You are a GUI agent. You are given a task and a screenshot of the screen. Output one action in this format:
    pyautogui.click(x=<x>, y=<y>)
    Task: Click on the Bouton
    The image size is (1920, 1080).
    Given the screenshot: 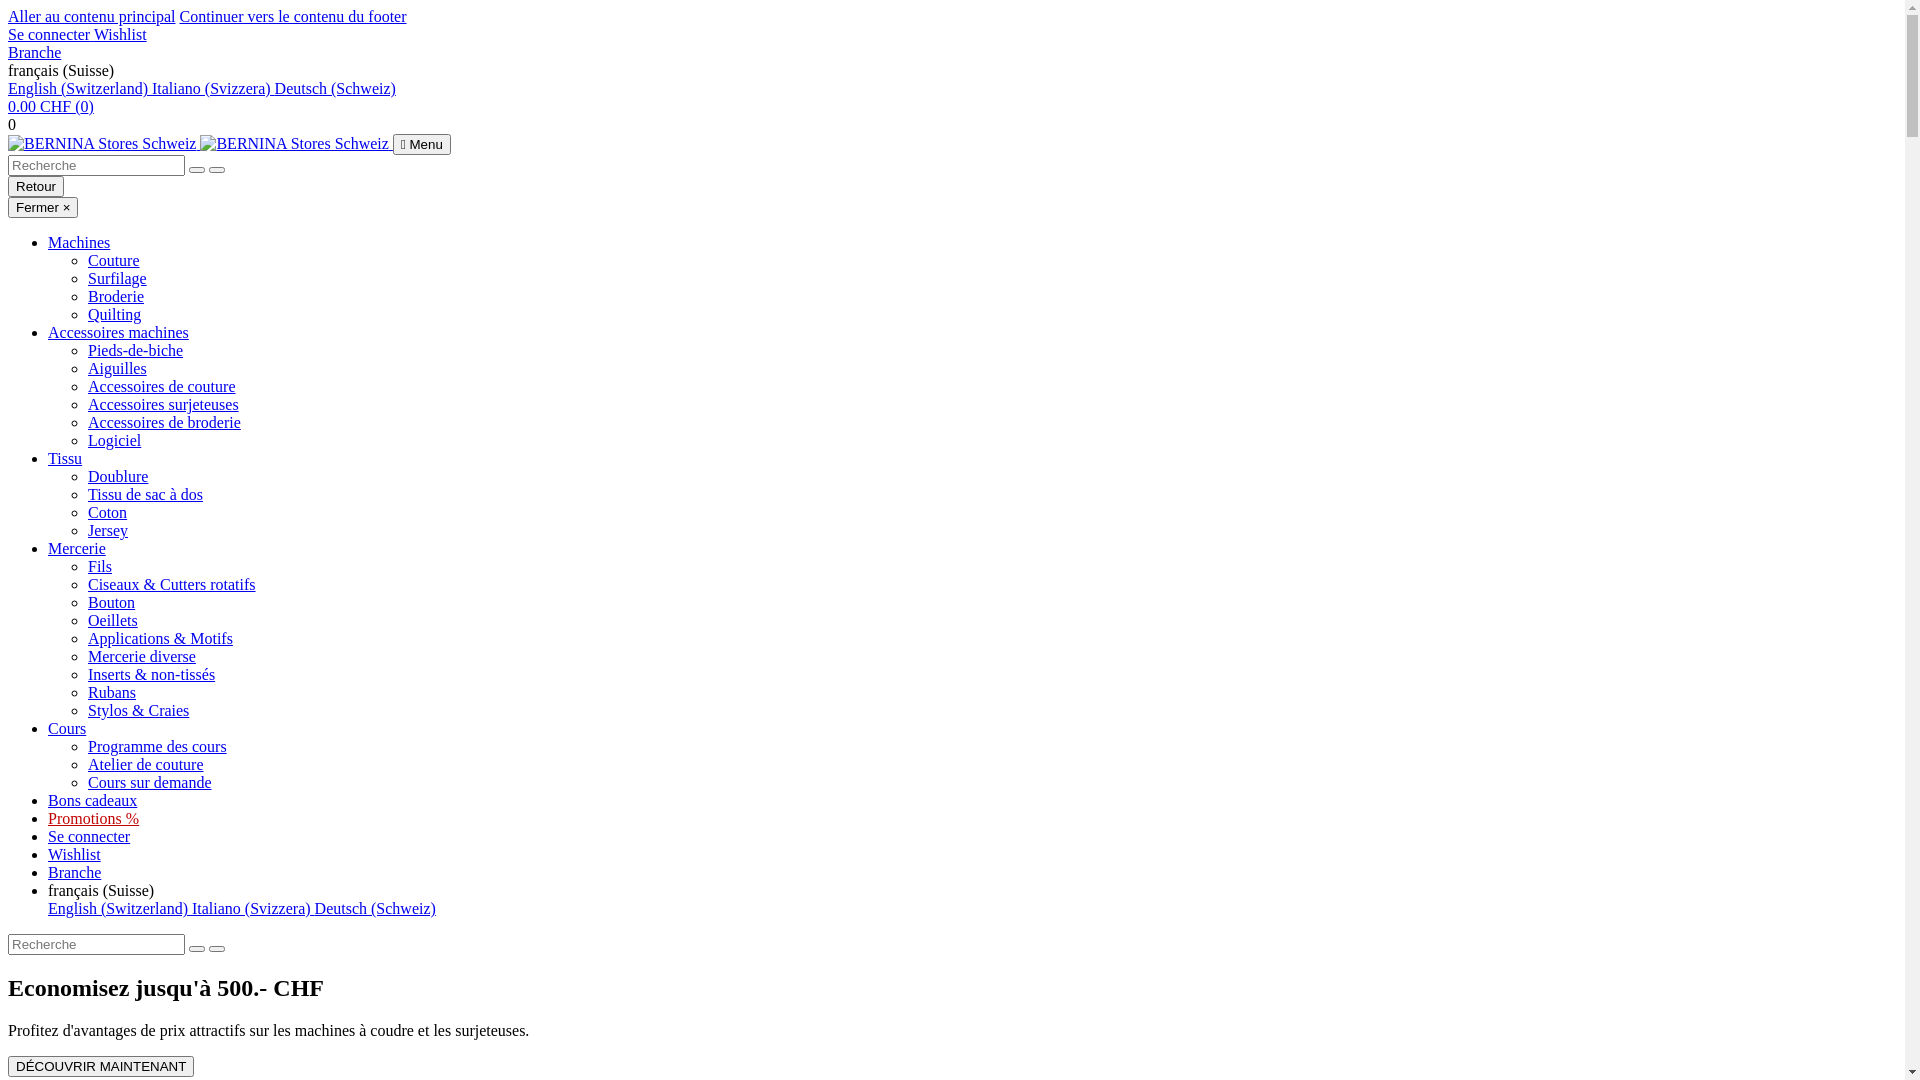 What is the action you would take?
    pyautogui.click(x=112, y=602)
    